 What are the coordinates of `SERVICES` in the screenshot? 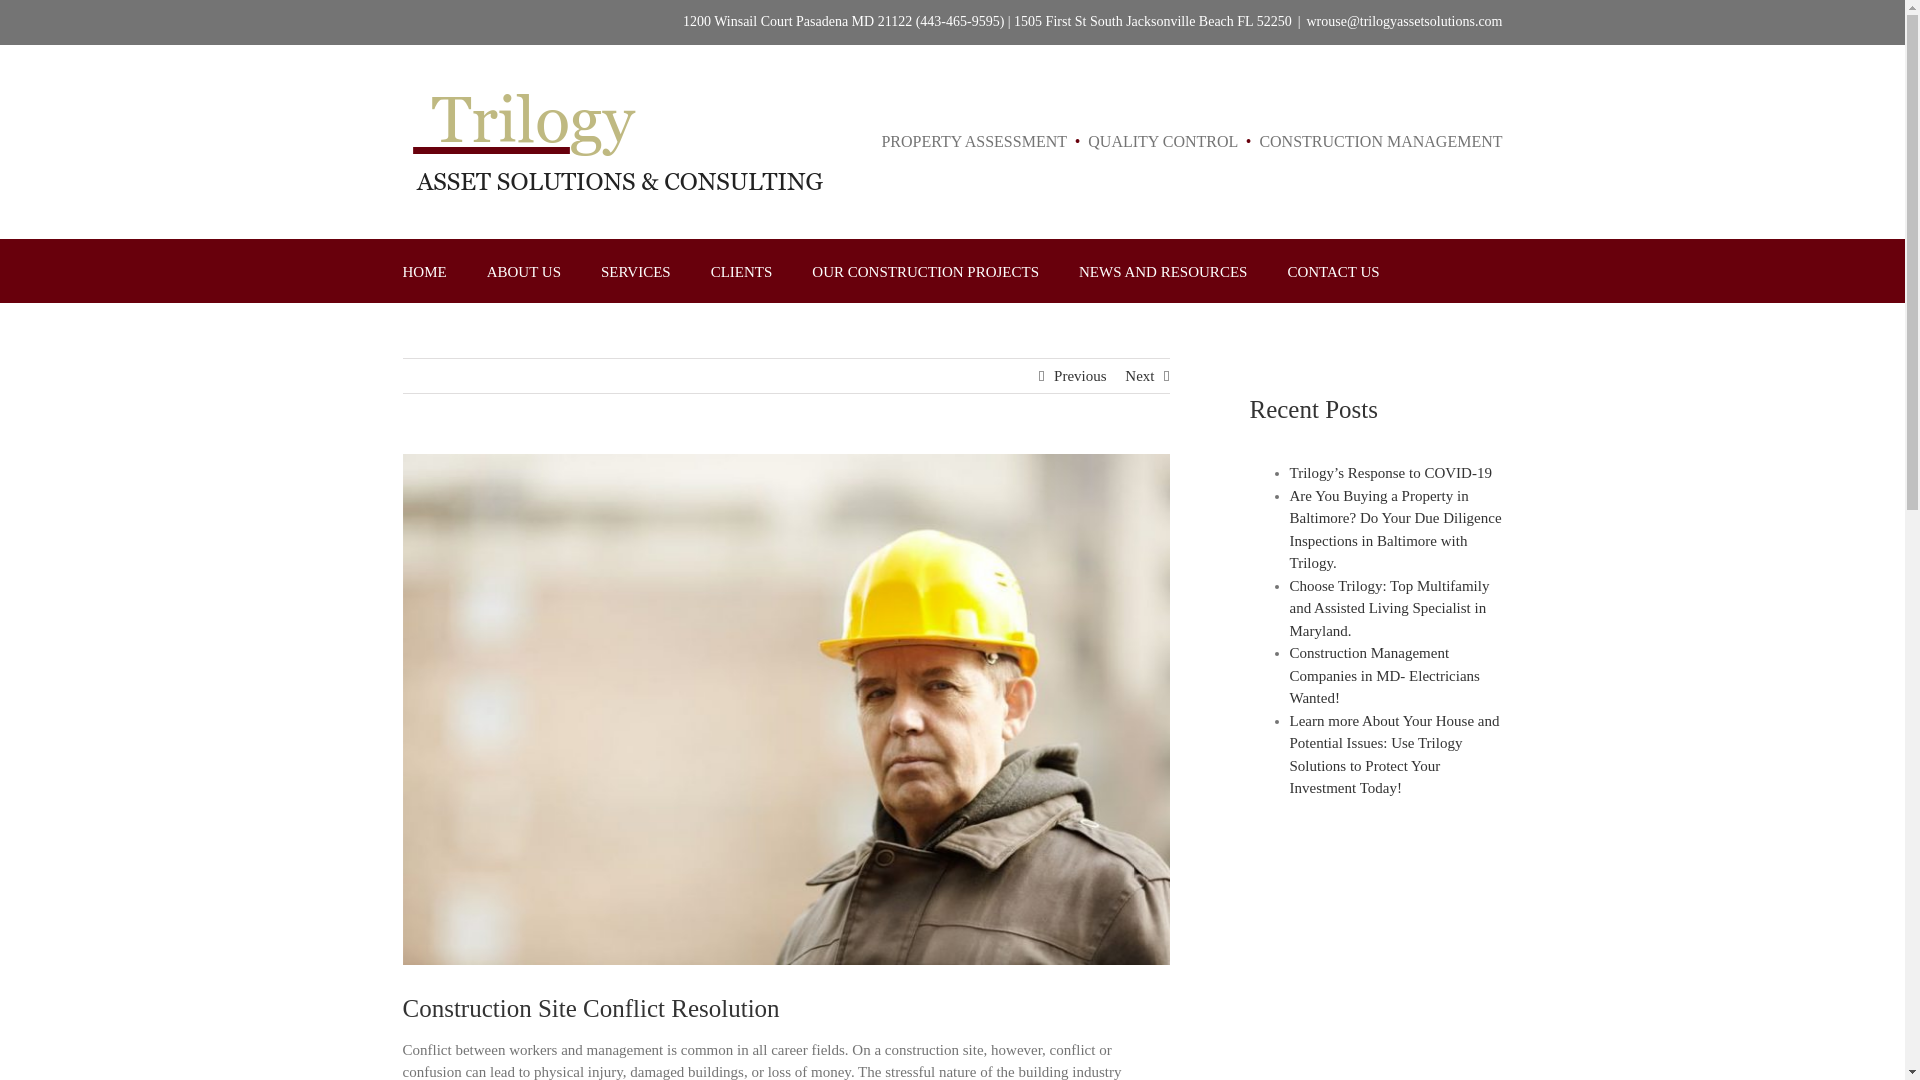 It's located at (635, 270).